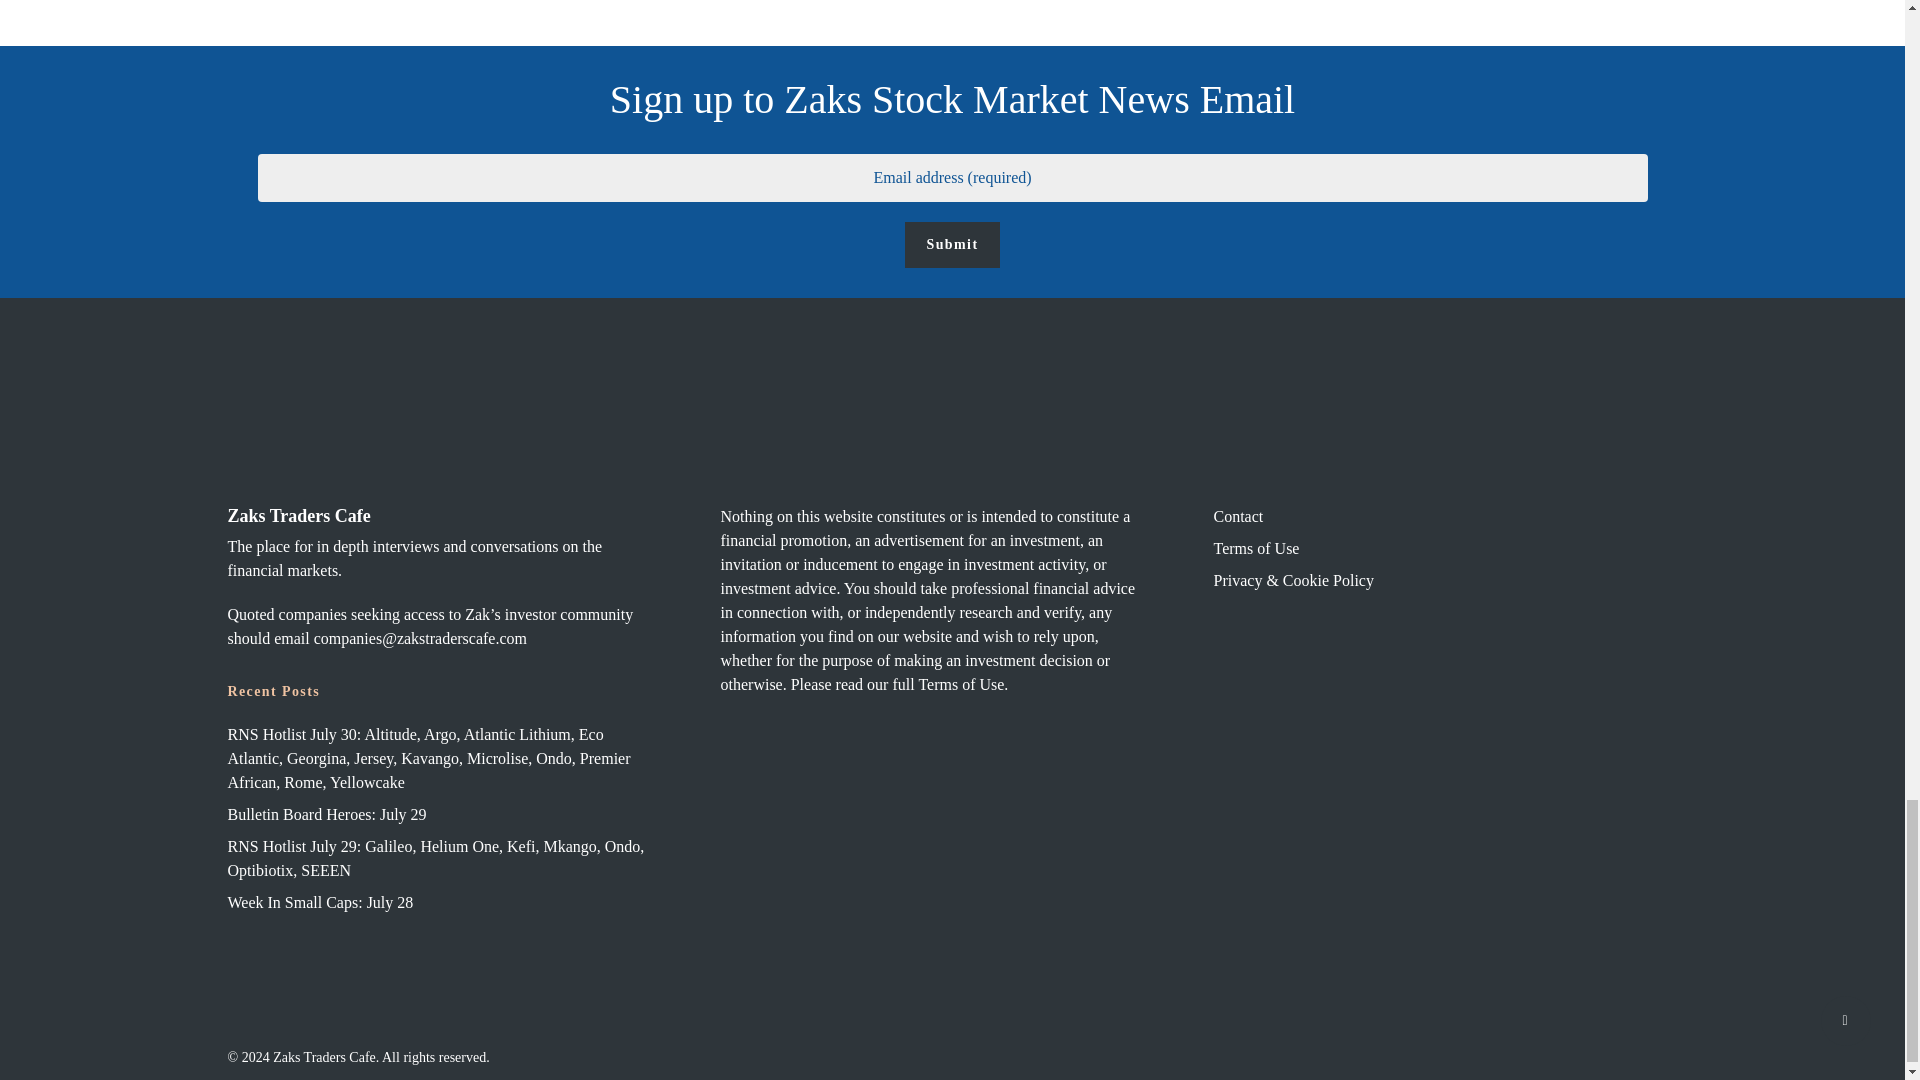 This screenshot has width=1920, height=1080. I want to click on Bulletin Board Heroes: July 29, so click(436, 815).